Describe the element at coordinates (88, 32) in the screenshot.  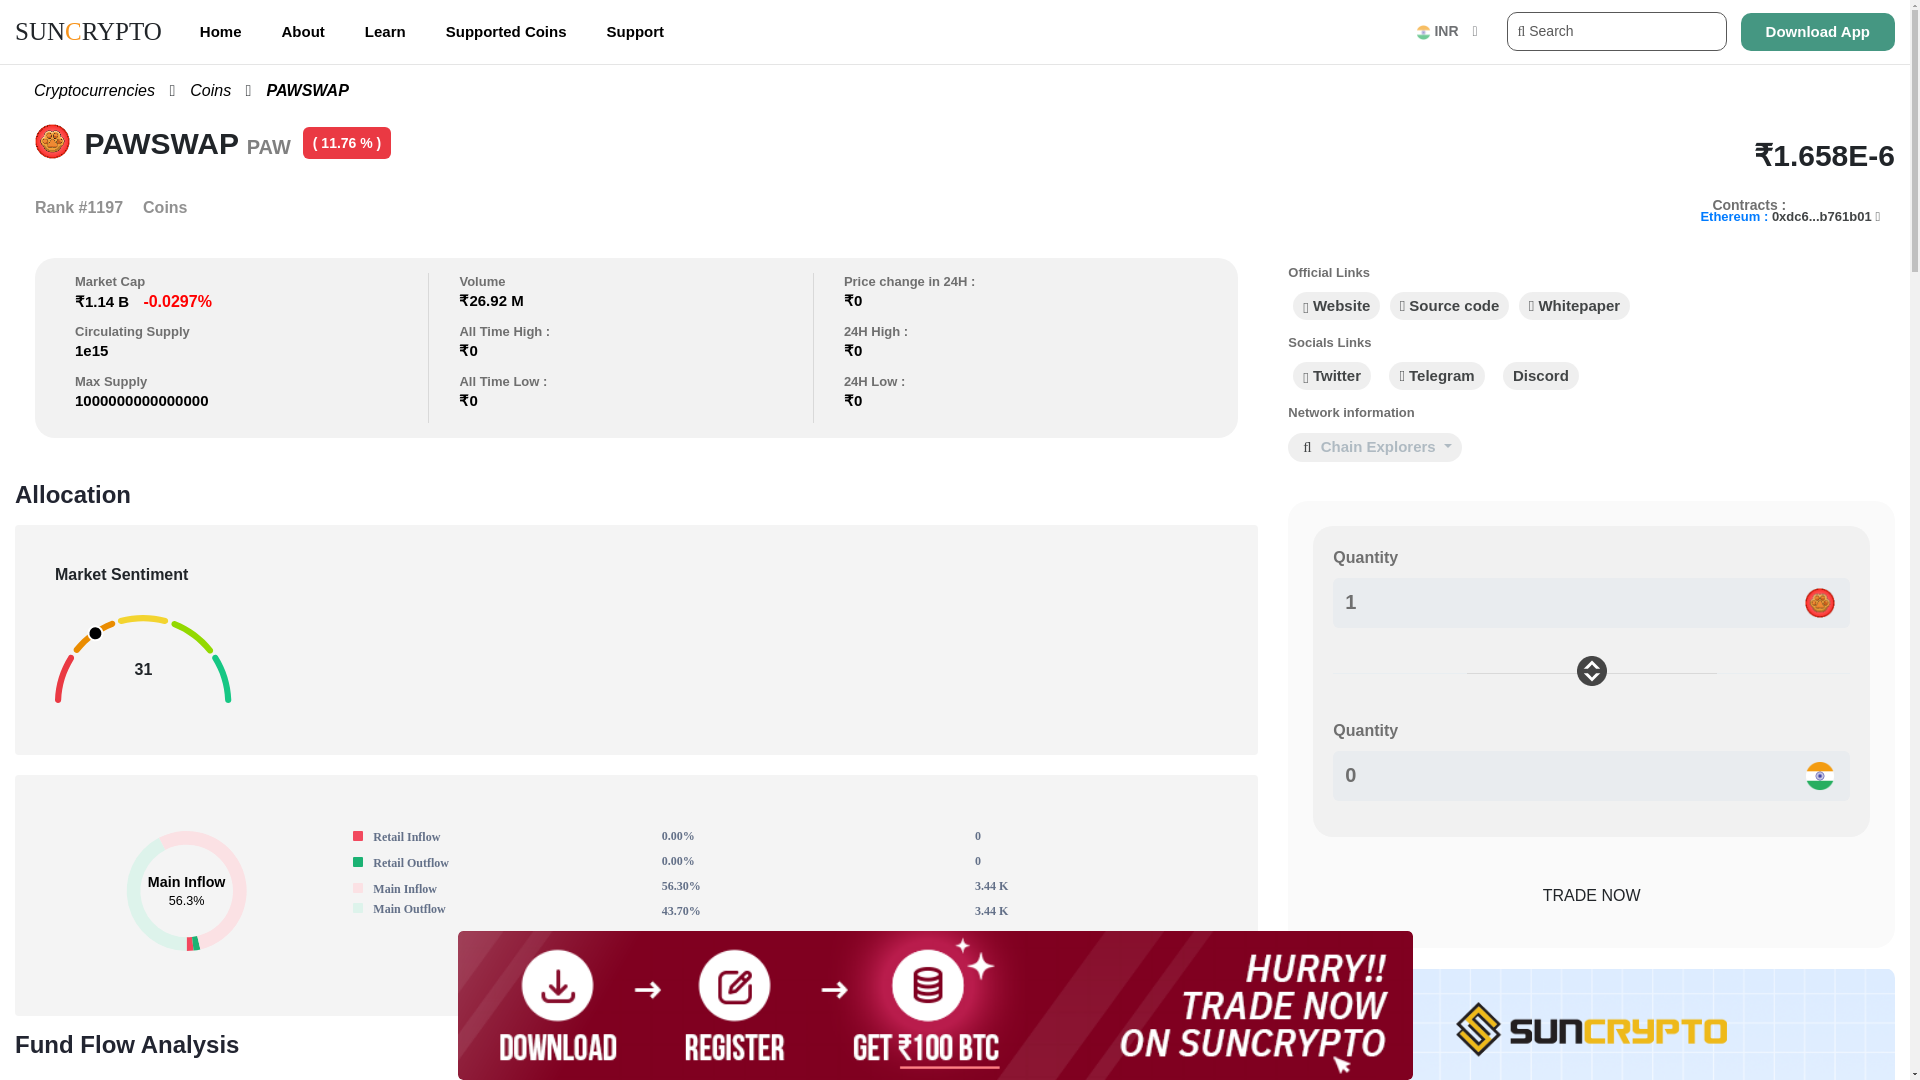
I see `SUNCRYPTO` at that location.